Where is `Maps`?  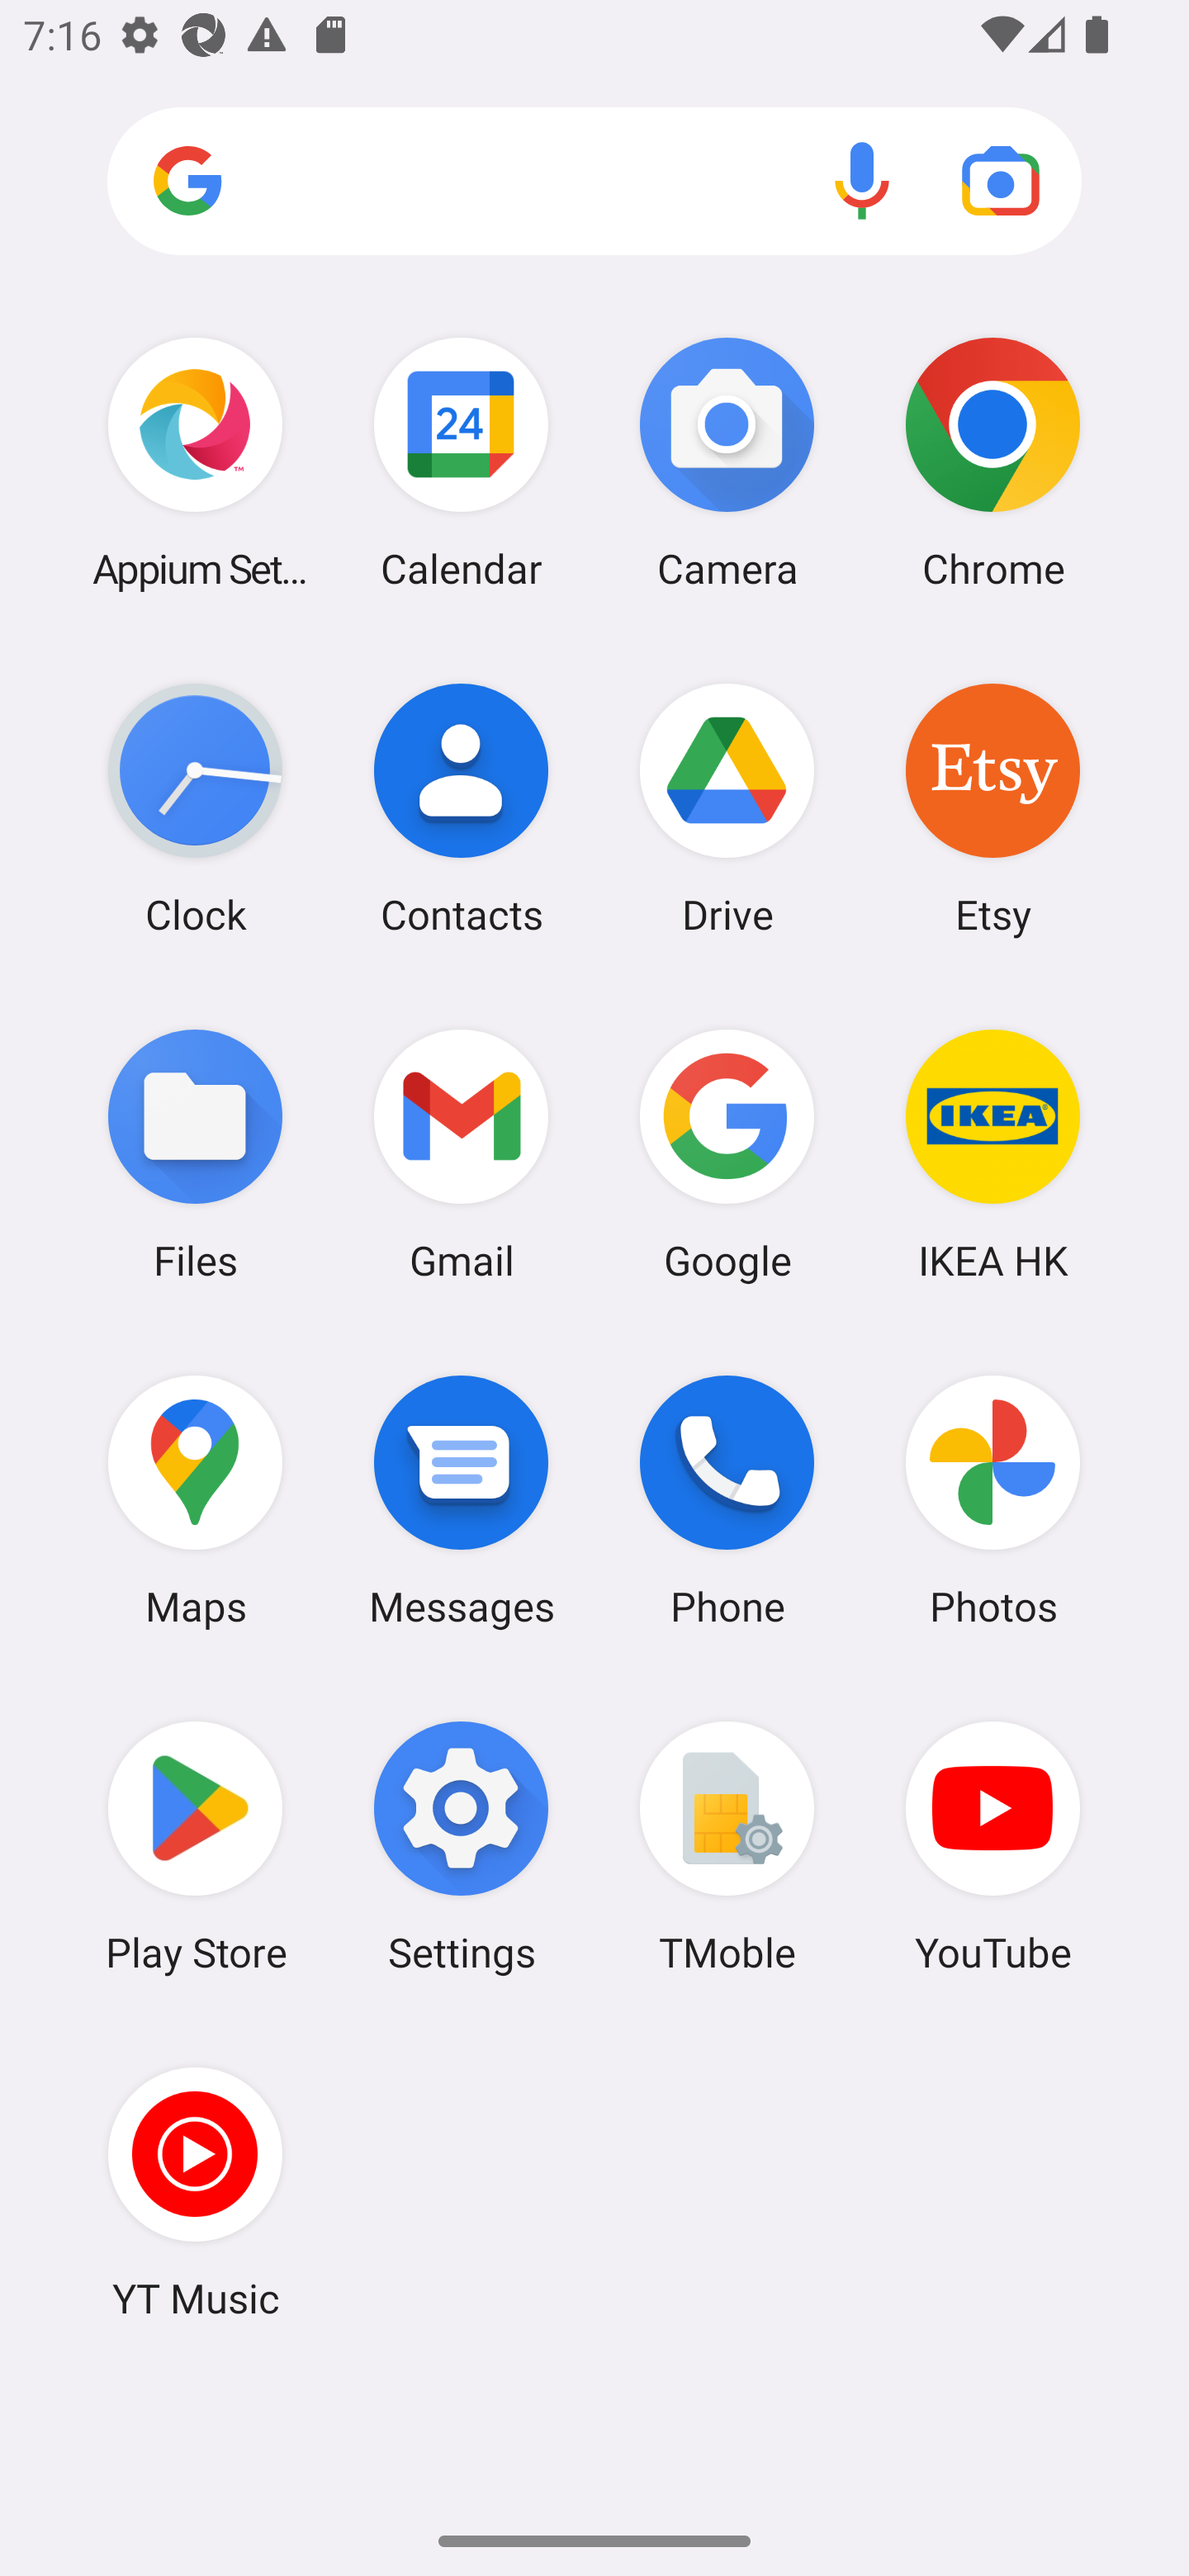
Maps is located at coordinates (195, 1500).